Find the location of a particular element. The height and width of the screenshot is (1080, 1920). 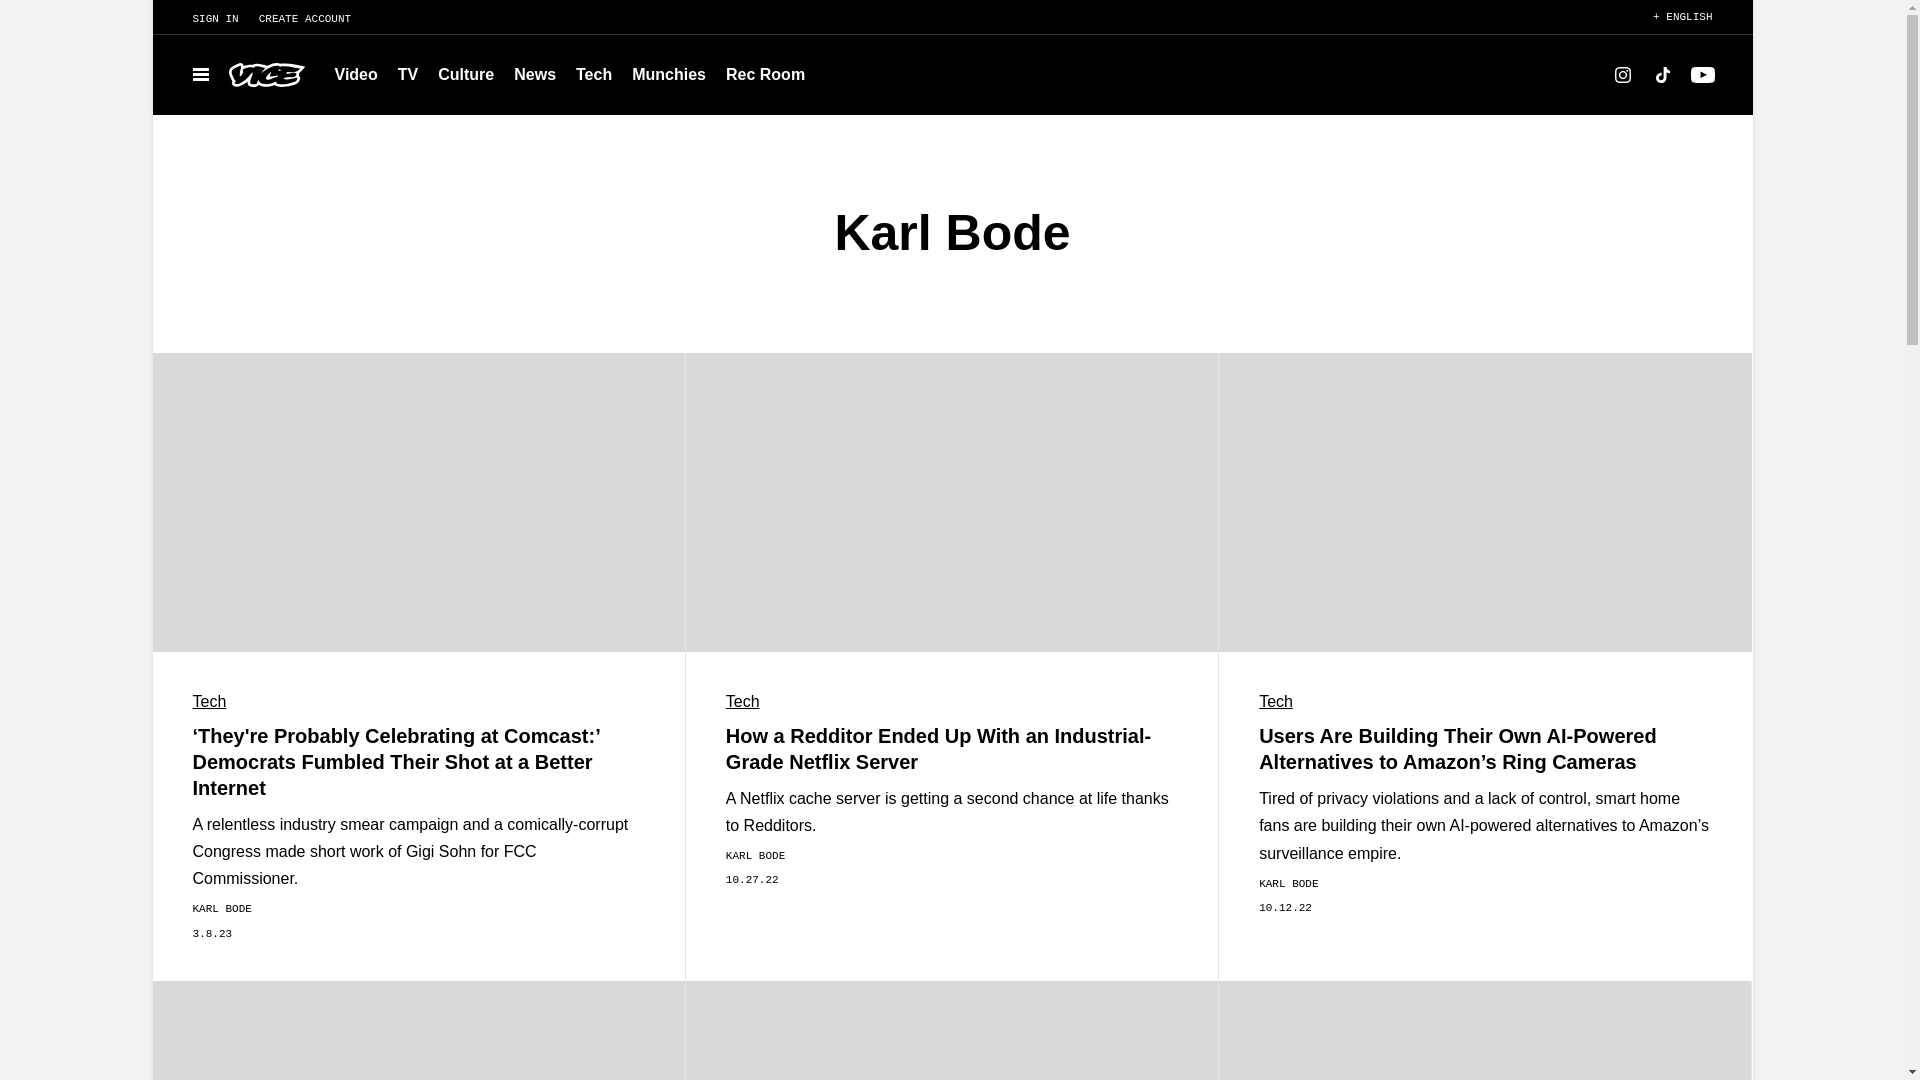

CREATE ACCOUNT is located at coordinates (314, 18).